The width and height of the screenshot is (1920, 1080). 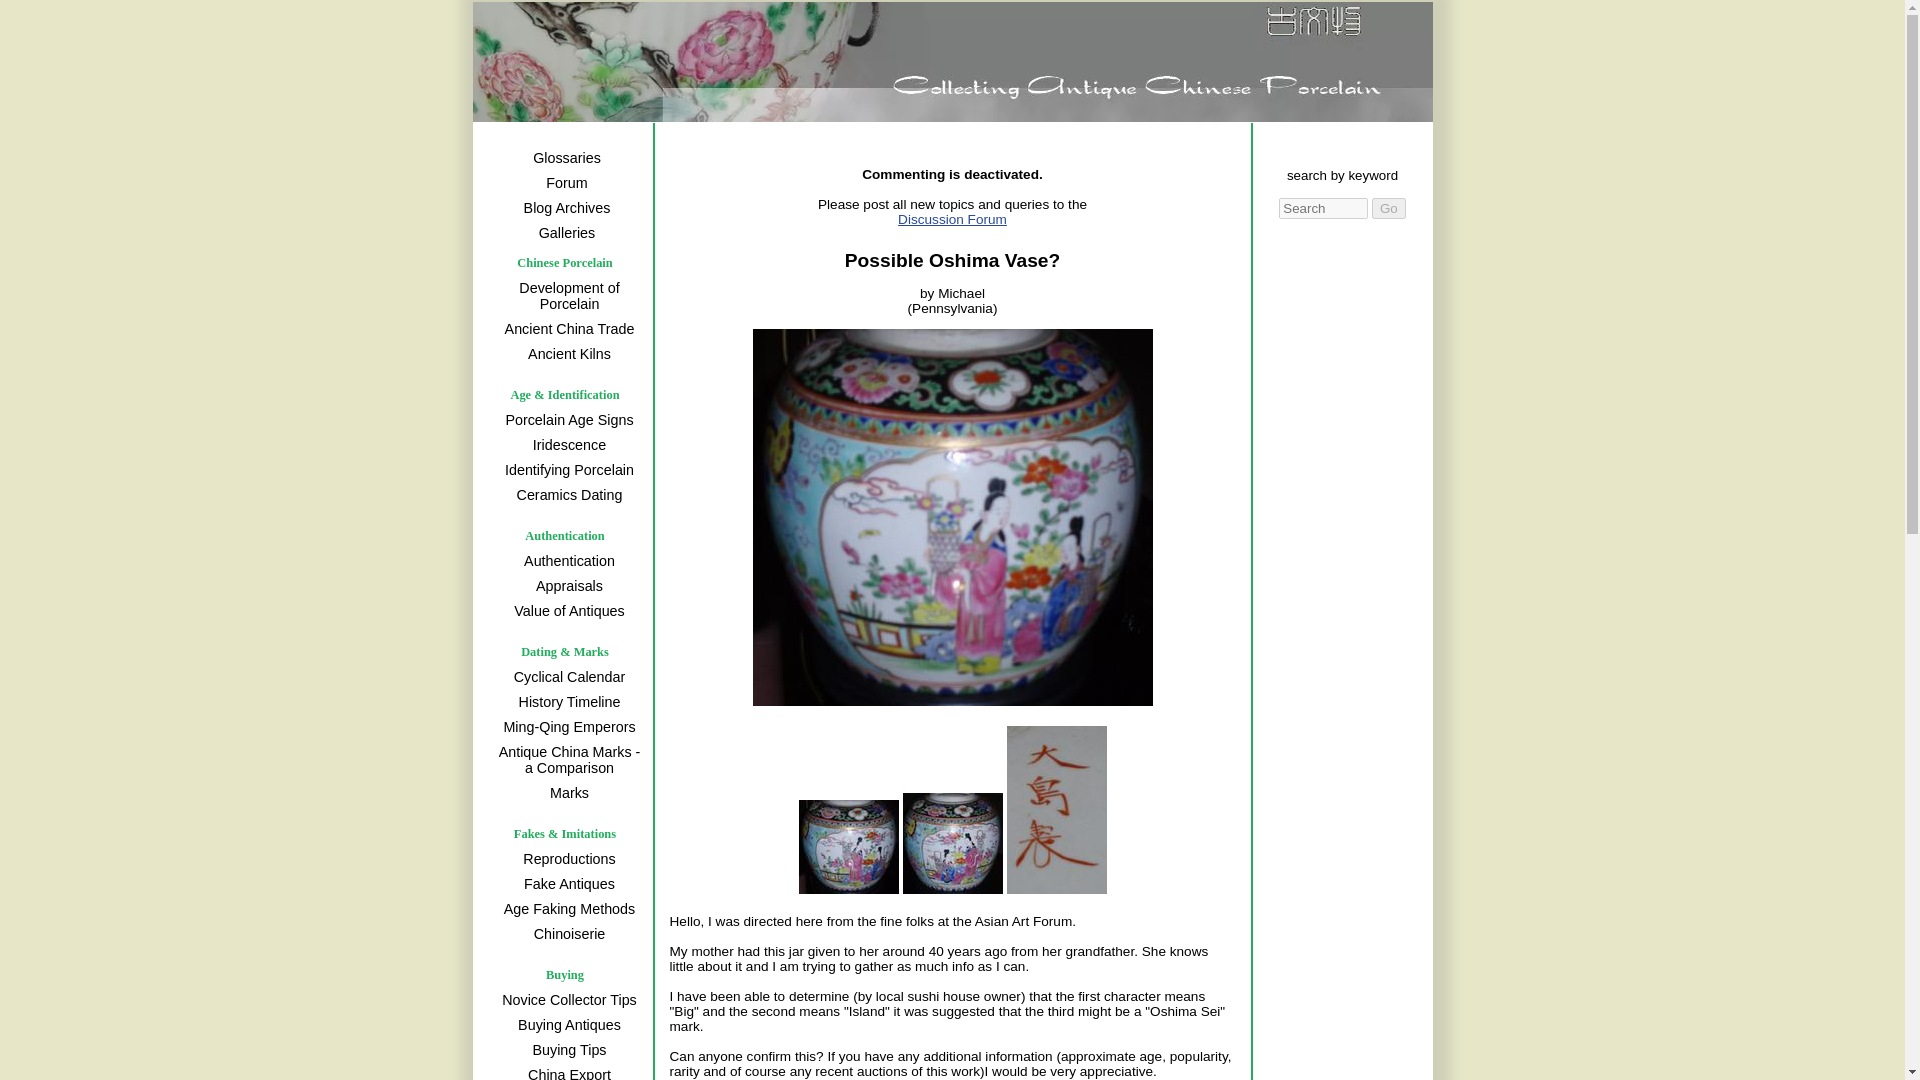 What do you see at coordinates (566, 1049) in the screenshot?
I see `Buying Tips` at bounding box center [566, 1049].